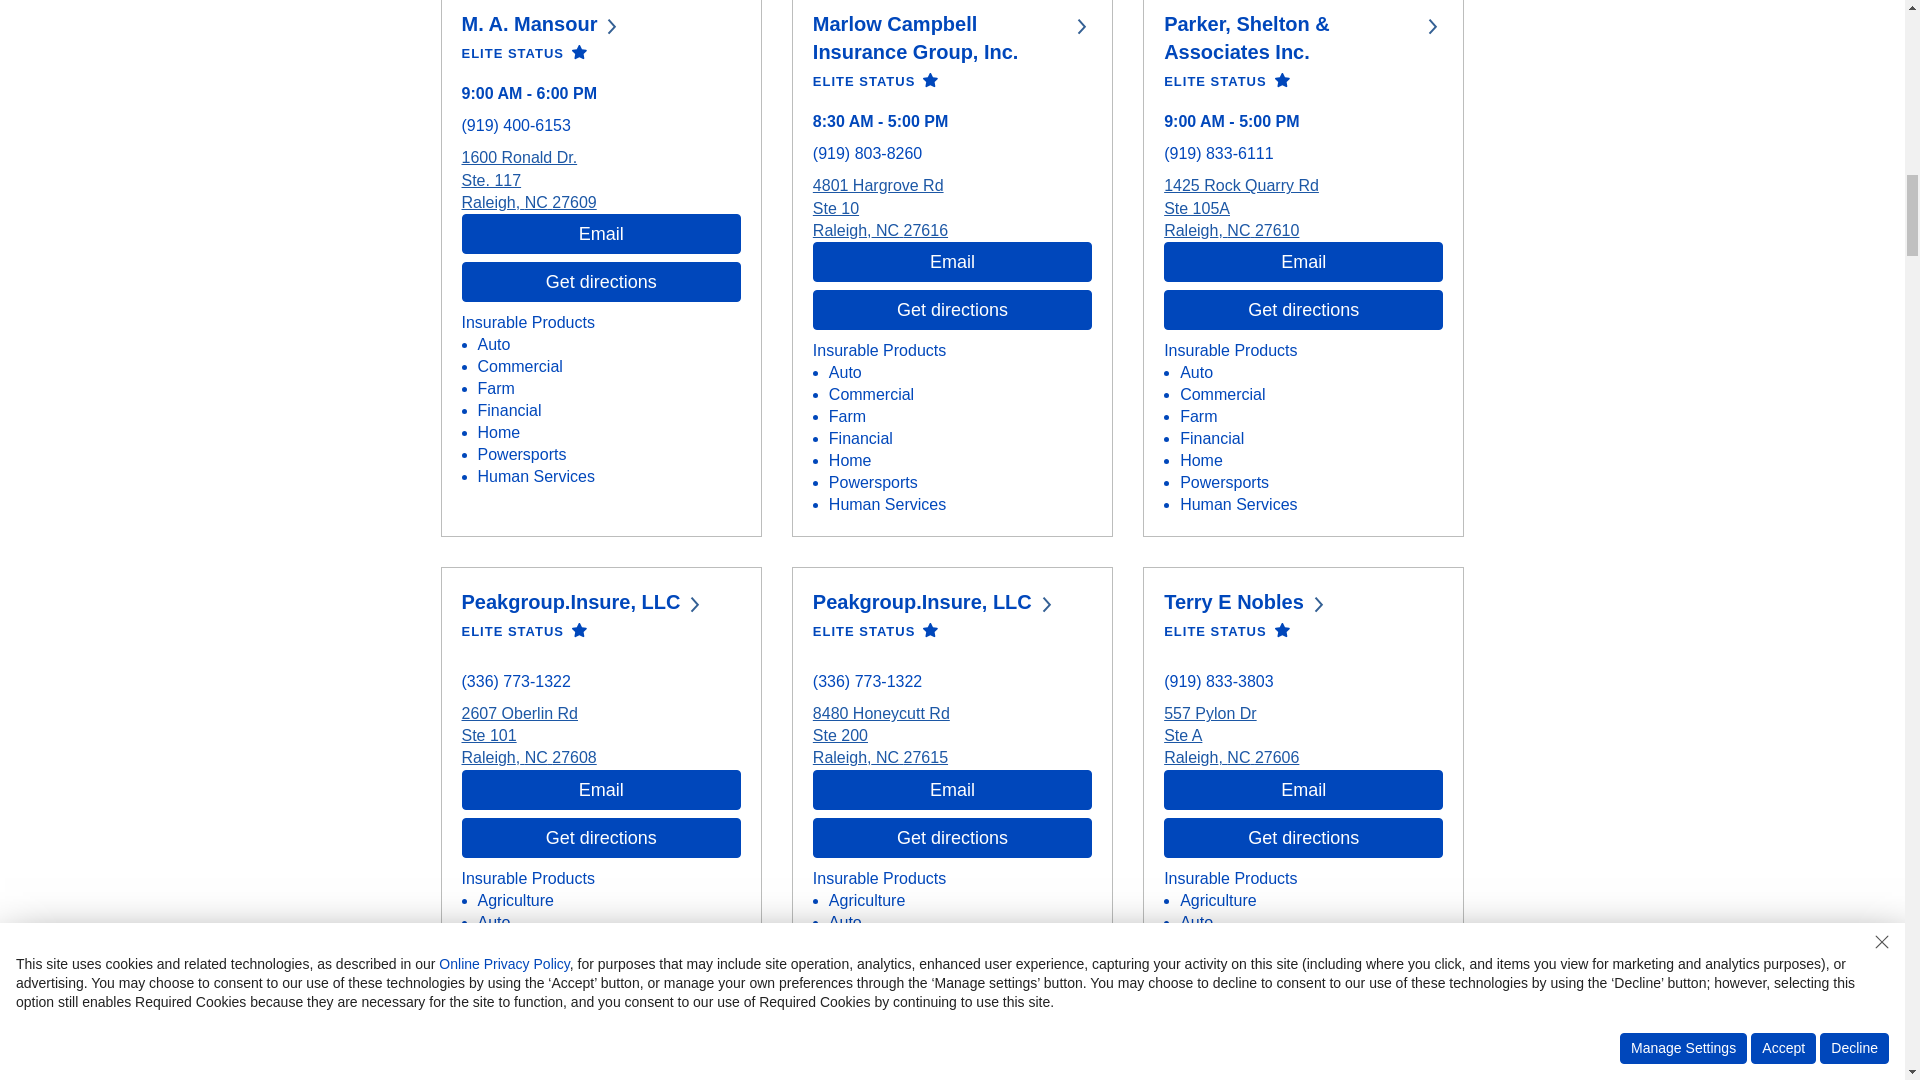 The width and height of the screenshot is (1920, 1080). Describe the element at coordinates (536, 202) in the screenshot. I see `North Carolina` at that location.